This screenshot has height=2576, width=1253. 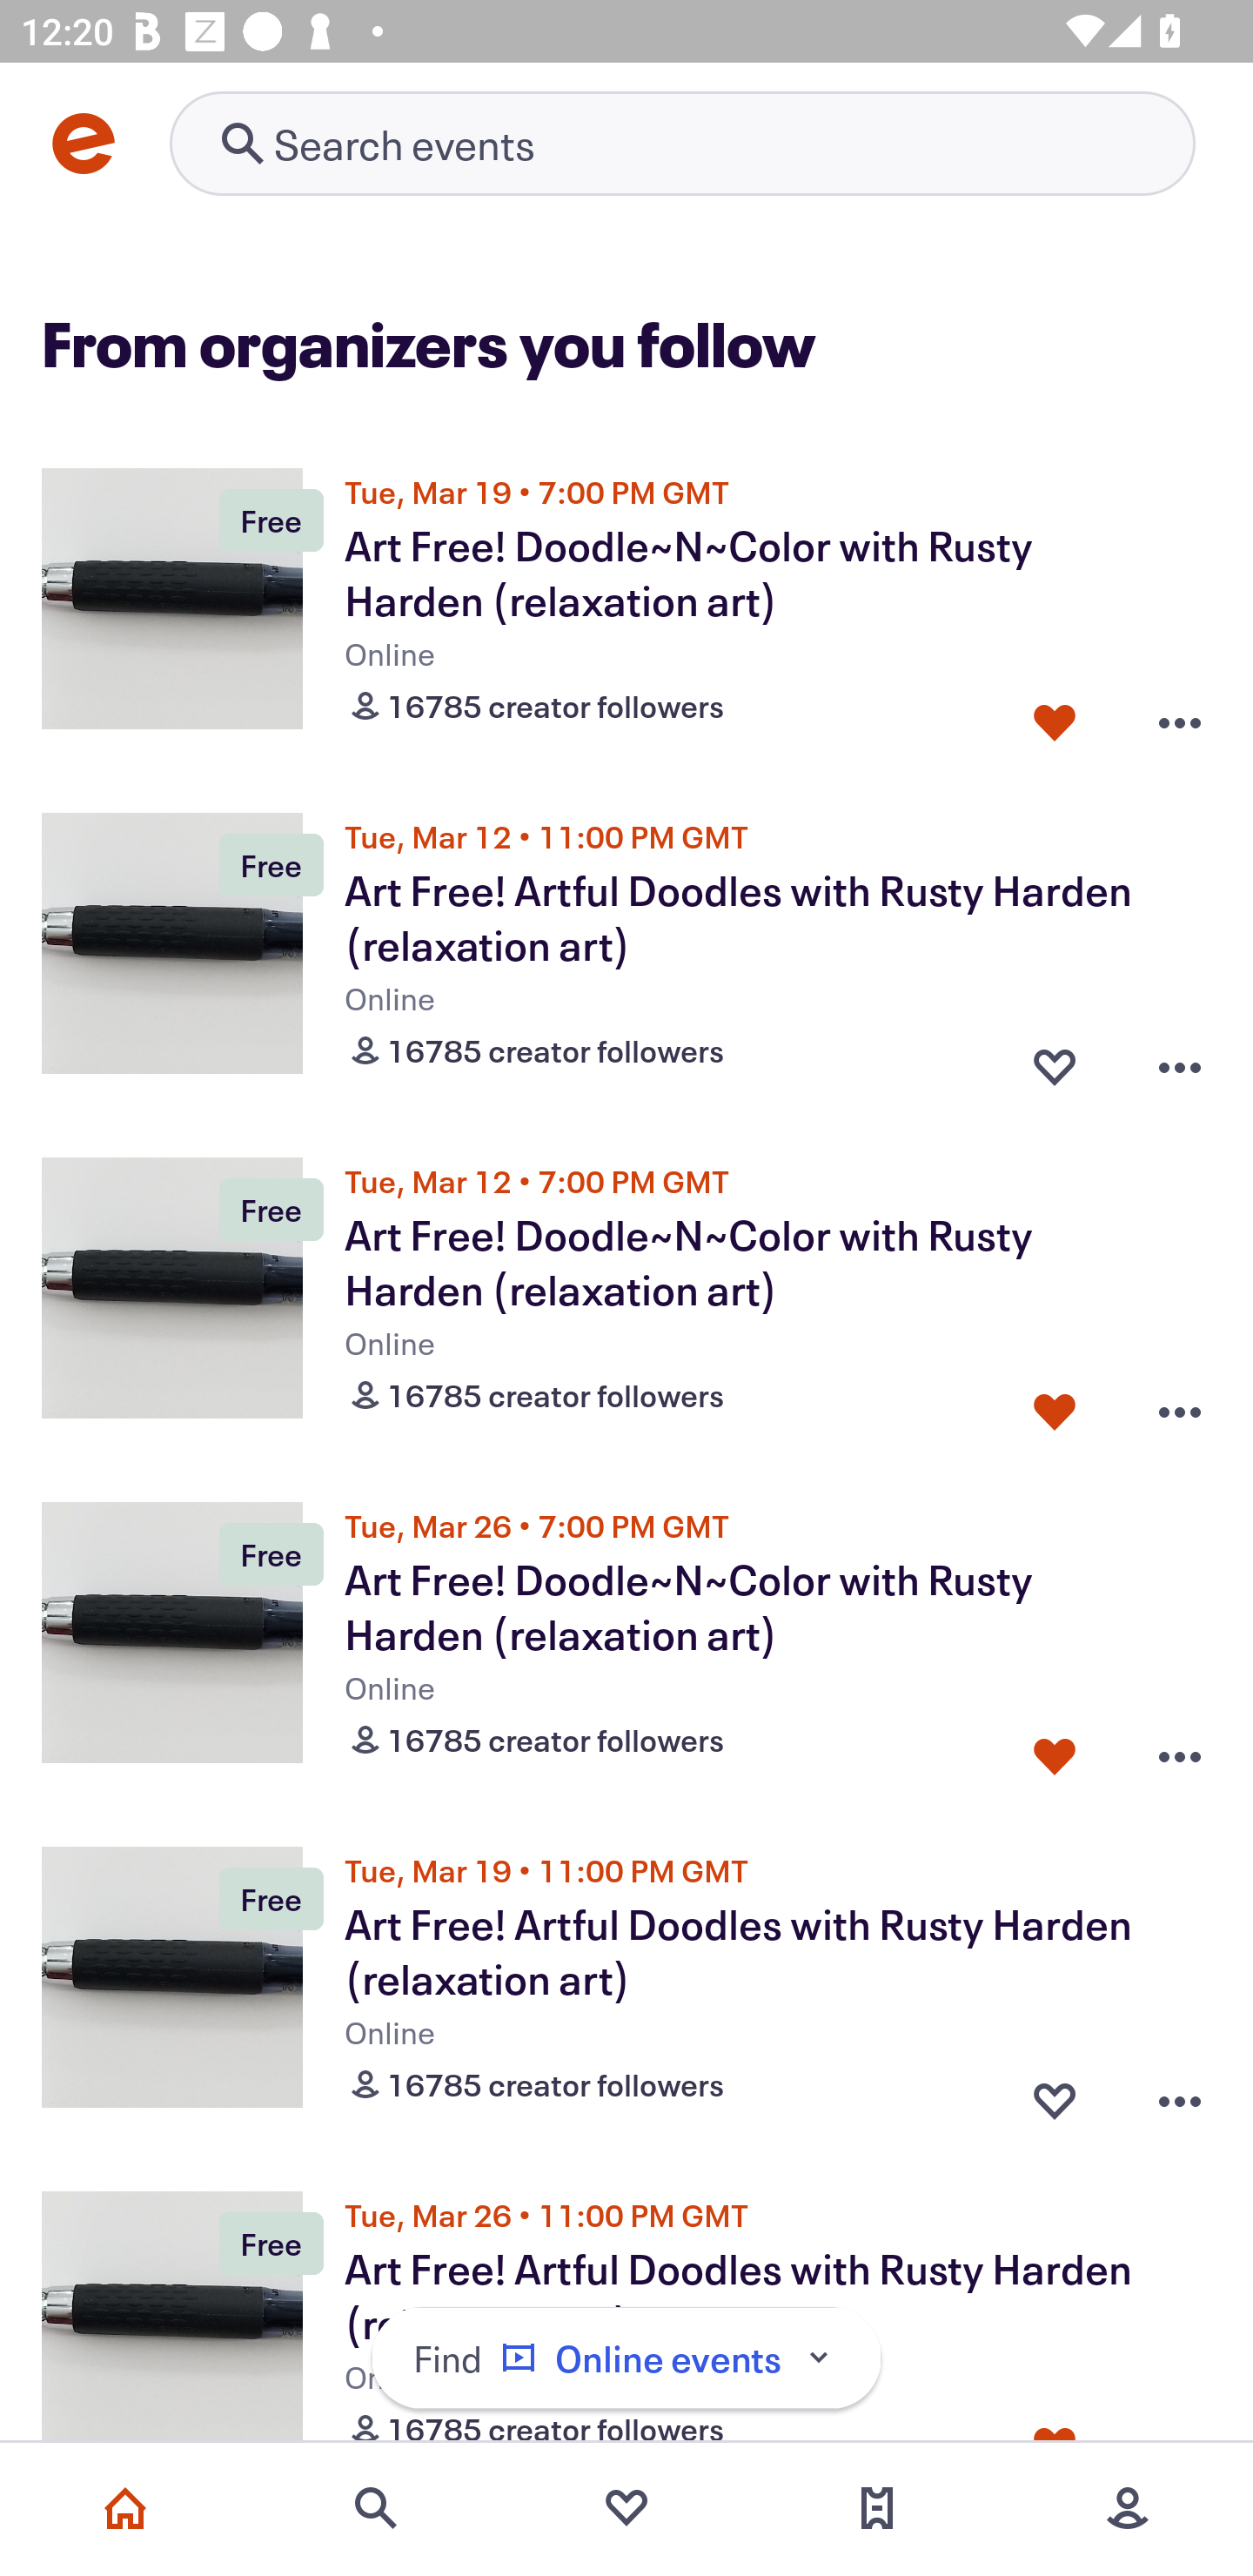 What do you see at coordinates (125, 2508) in the screenshot?
I see `Home` at bounding box center [125, 2508].